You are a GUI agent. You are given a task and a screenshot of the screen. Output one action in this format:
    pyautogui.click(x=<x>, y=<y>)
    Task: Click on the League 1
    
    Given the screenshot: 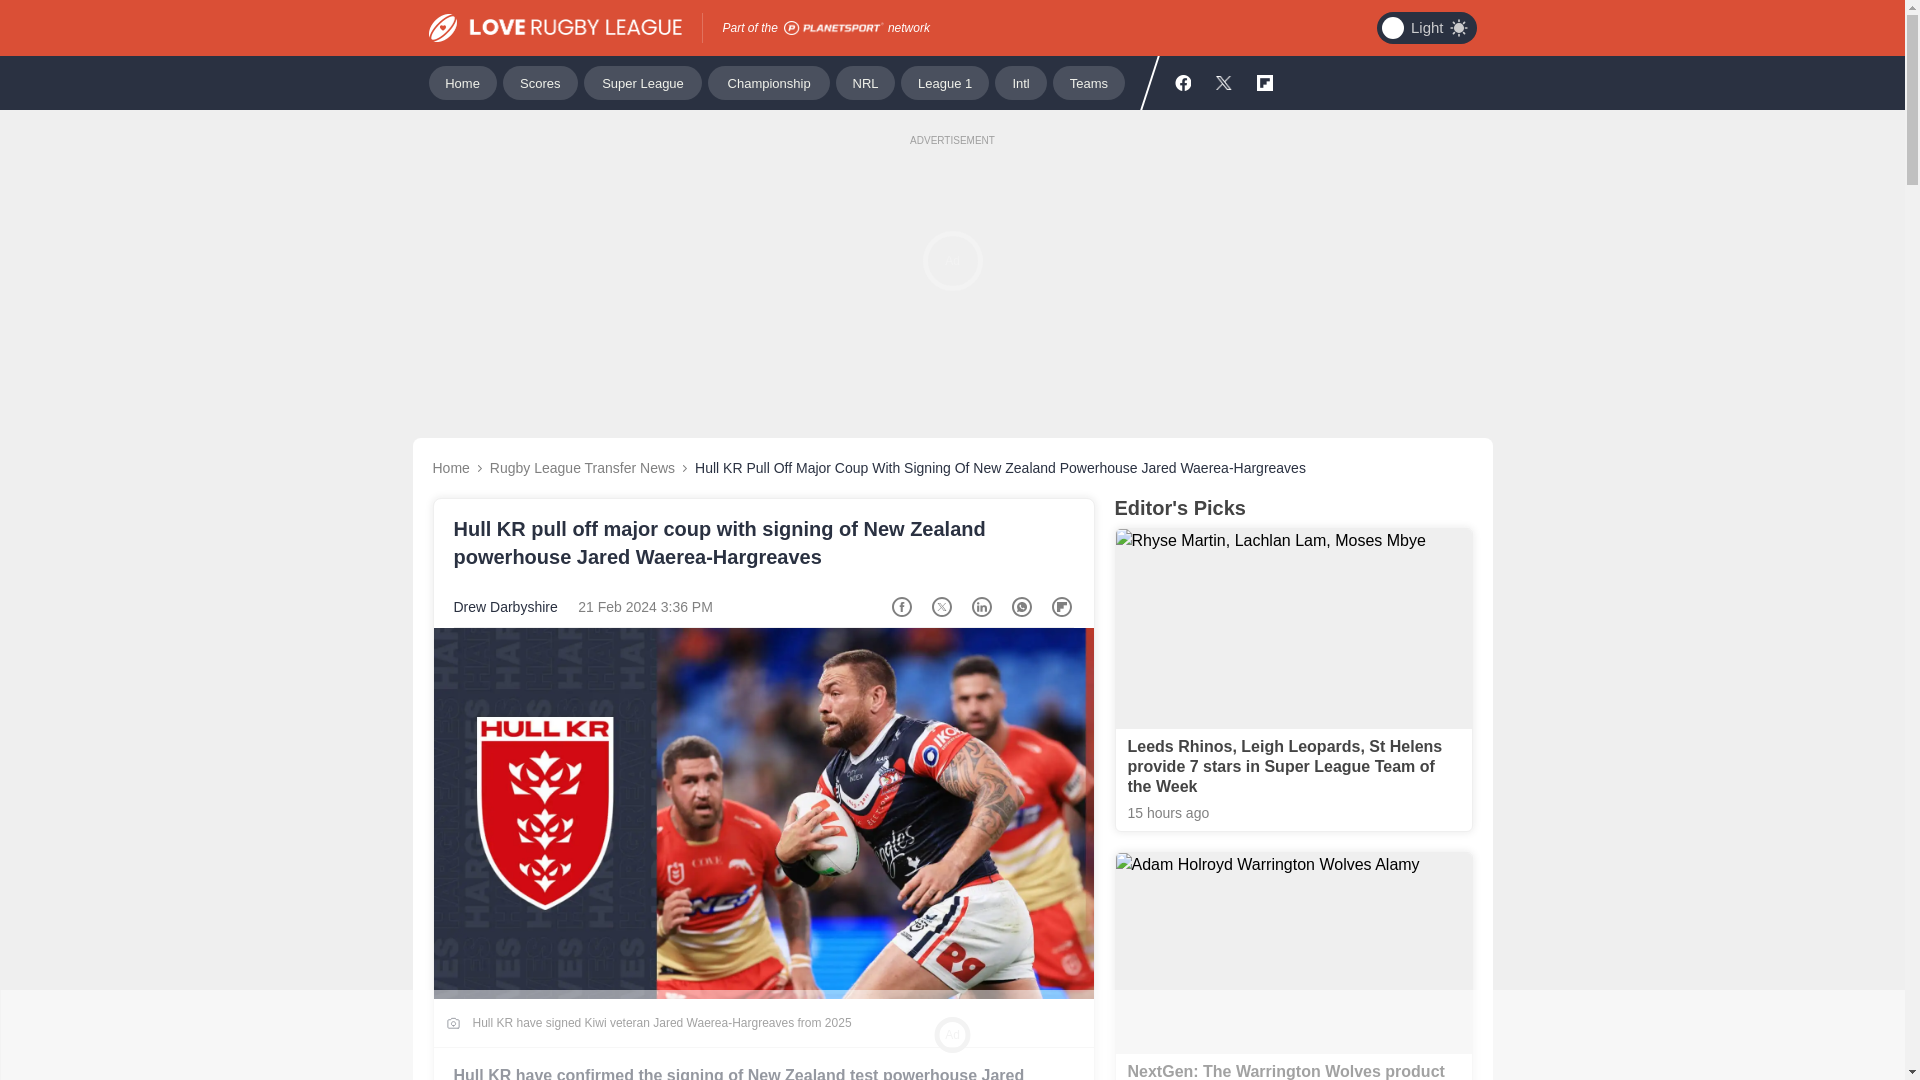 What is the action you would take?
    pyautogui.click(x=944, y=82)
    